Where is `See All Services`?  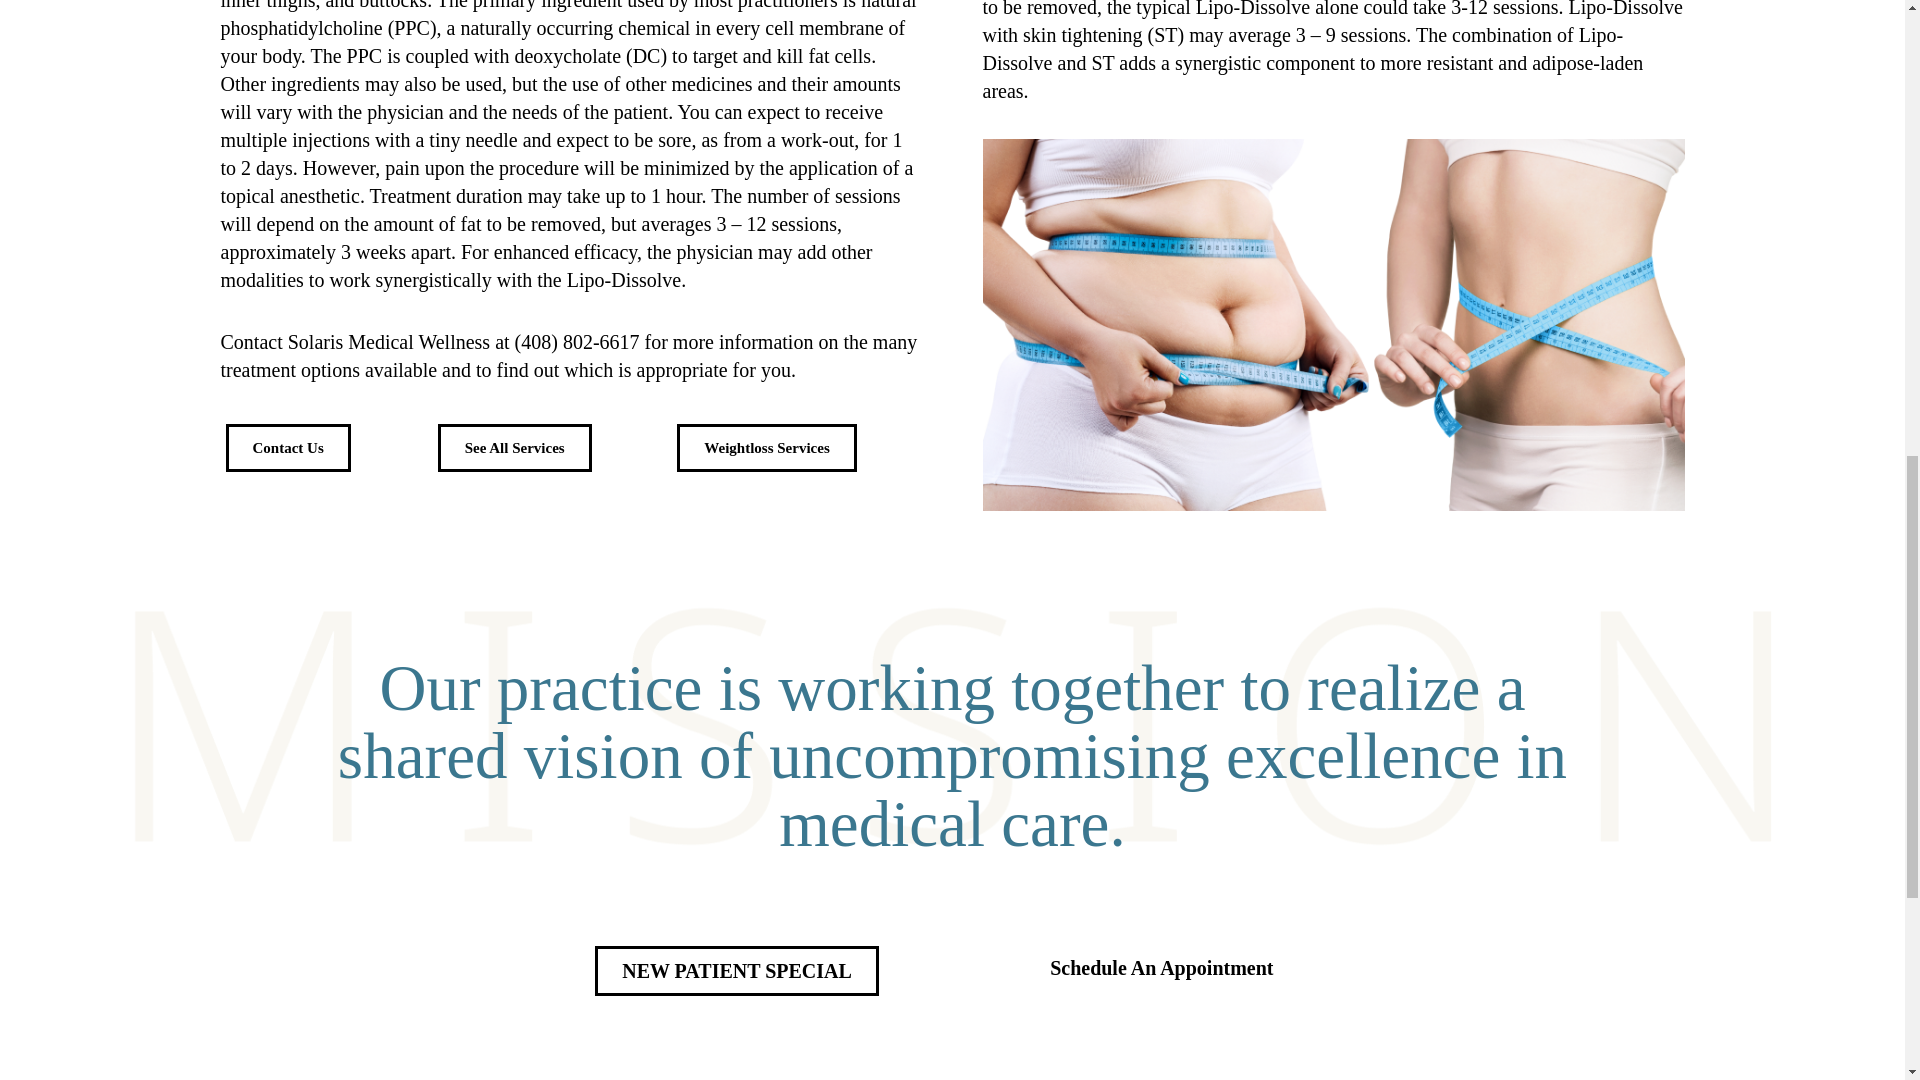
See All Services is located at coordinates (514, 448).